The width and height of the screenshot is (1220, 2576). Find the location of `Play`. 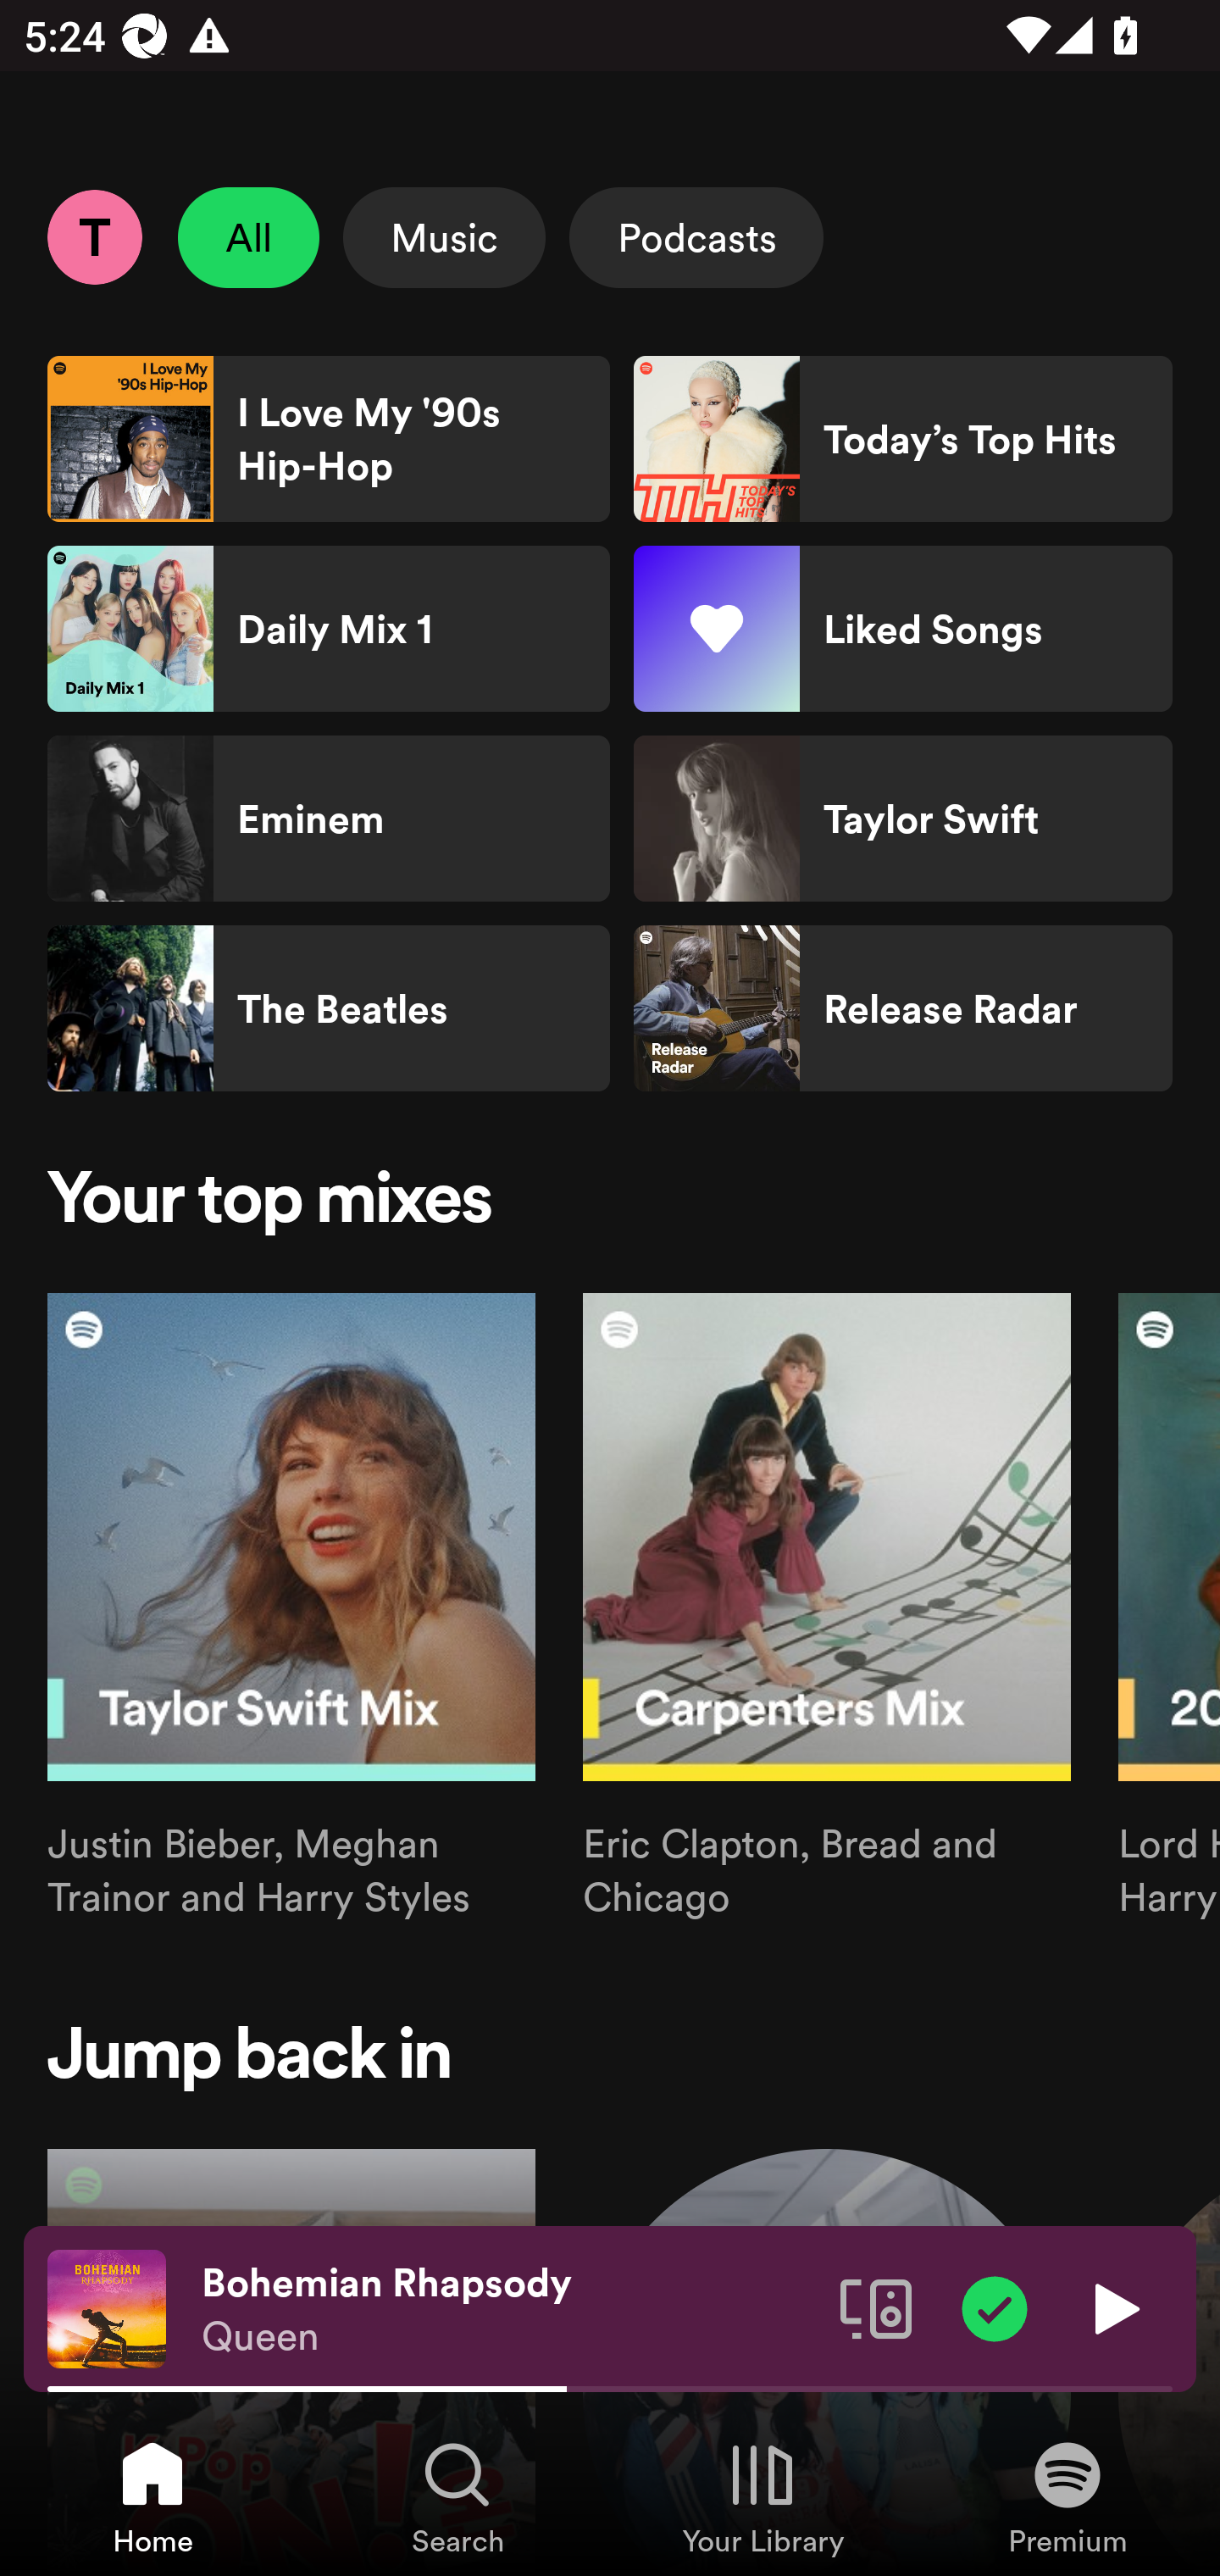

Play is located at coordinates (1113, 2307).